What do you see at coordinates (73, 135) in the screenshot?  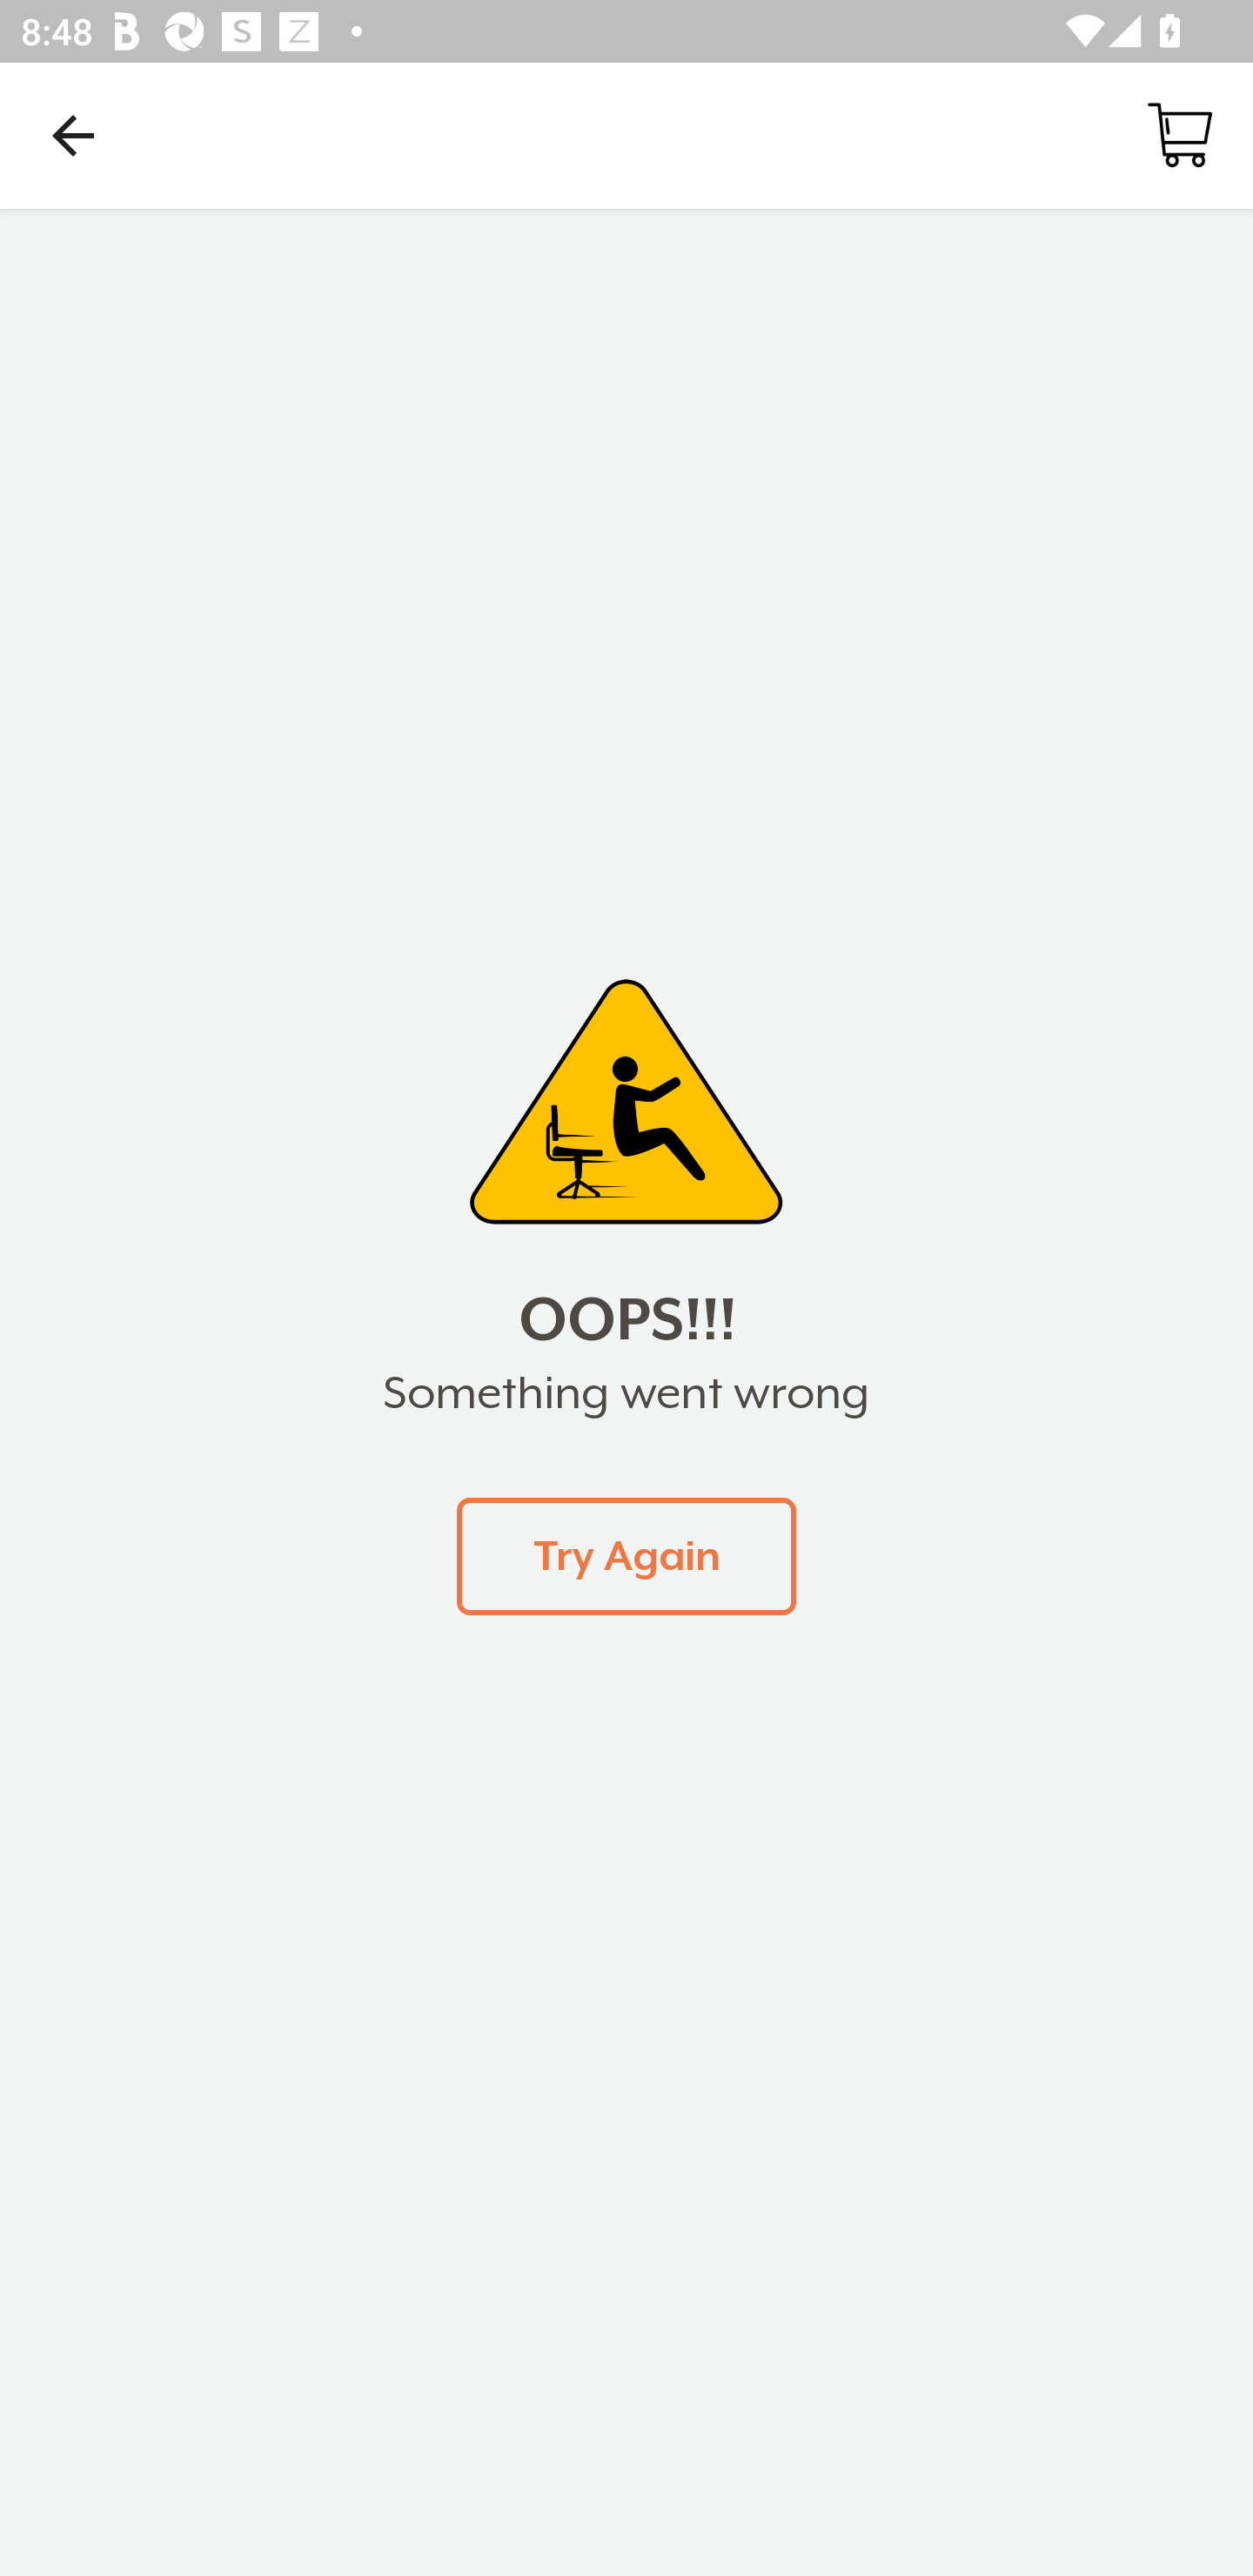 I see `Navigate up` at bounding box center [73, 135].